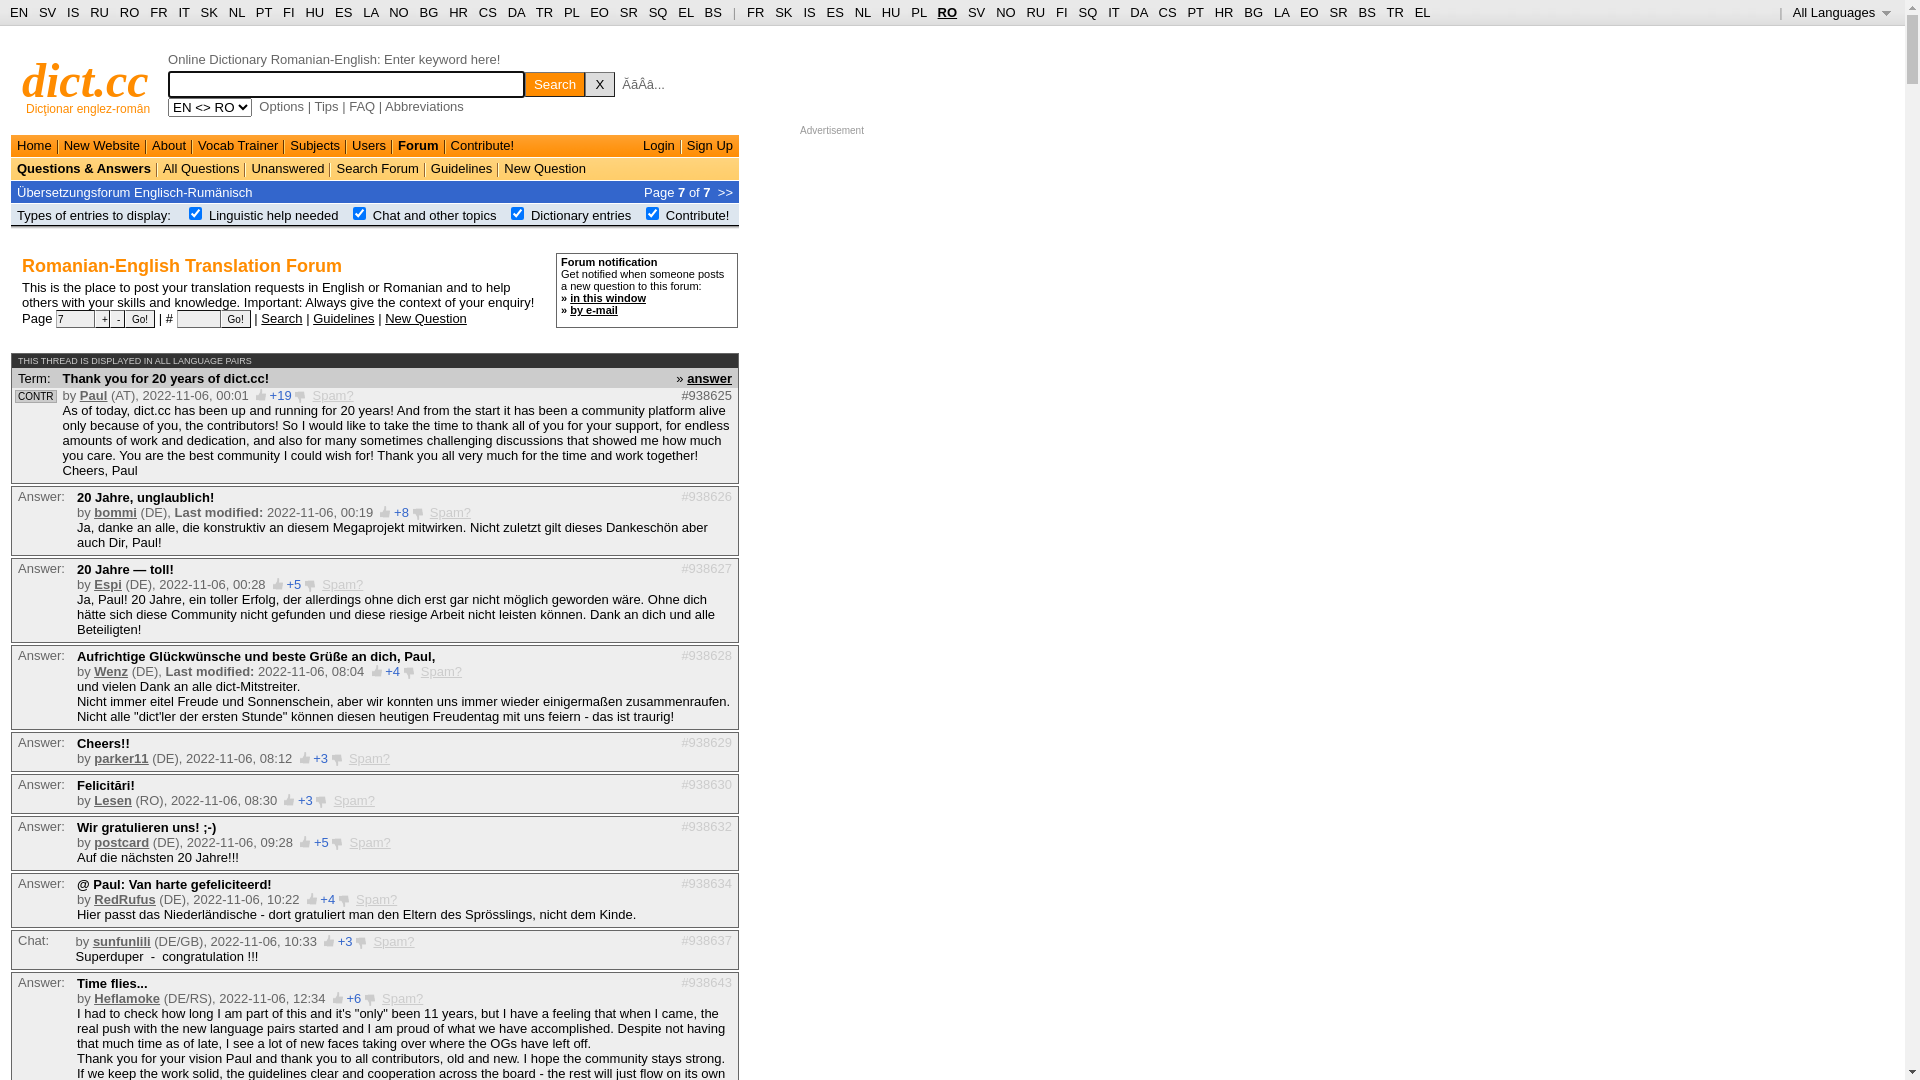 The image size is (1920, 1080). I want to click on #938625, so click(706, 396).